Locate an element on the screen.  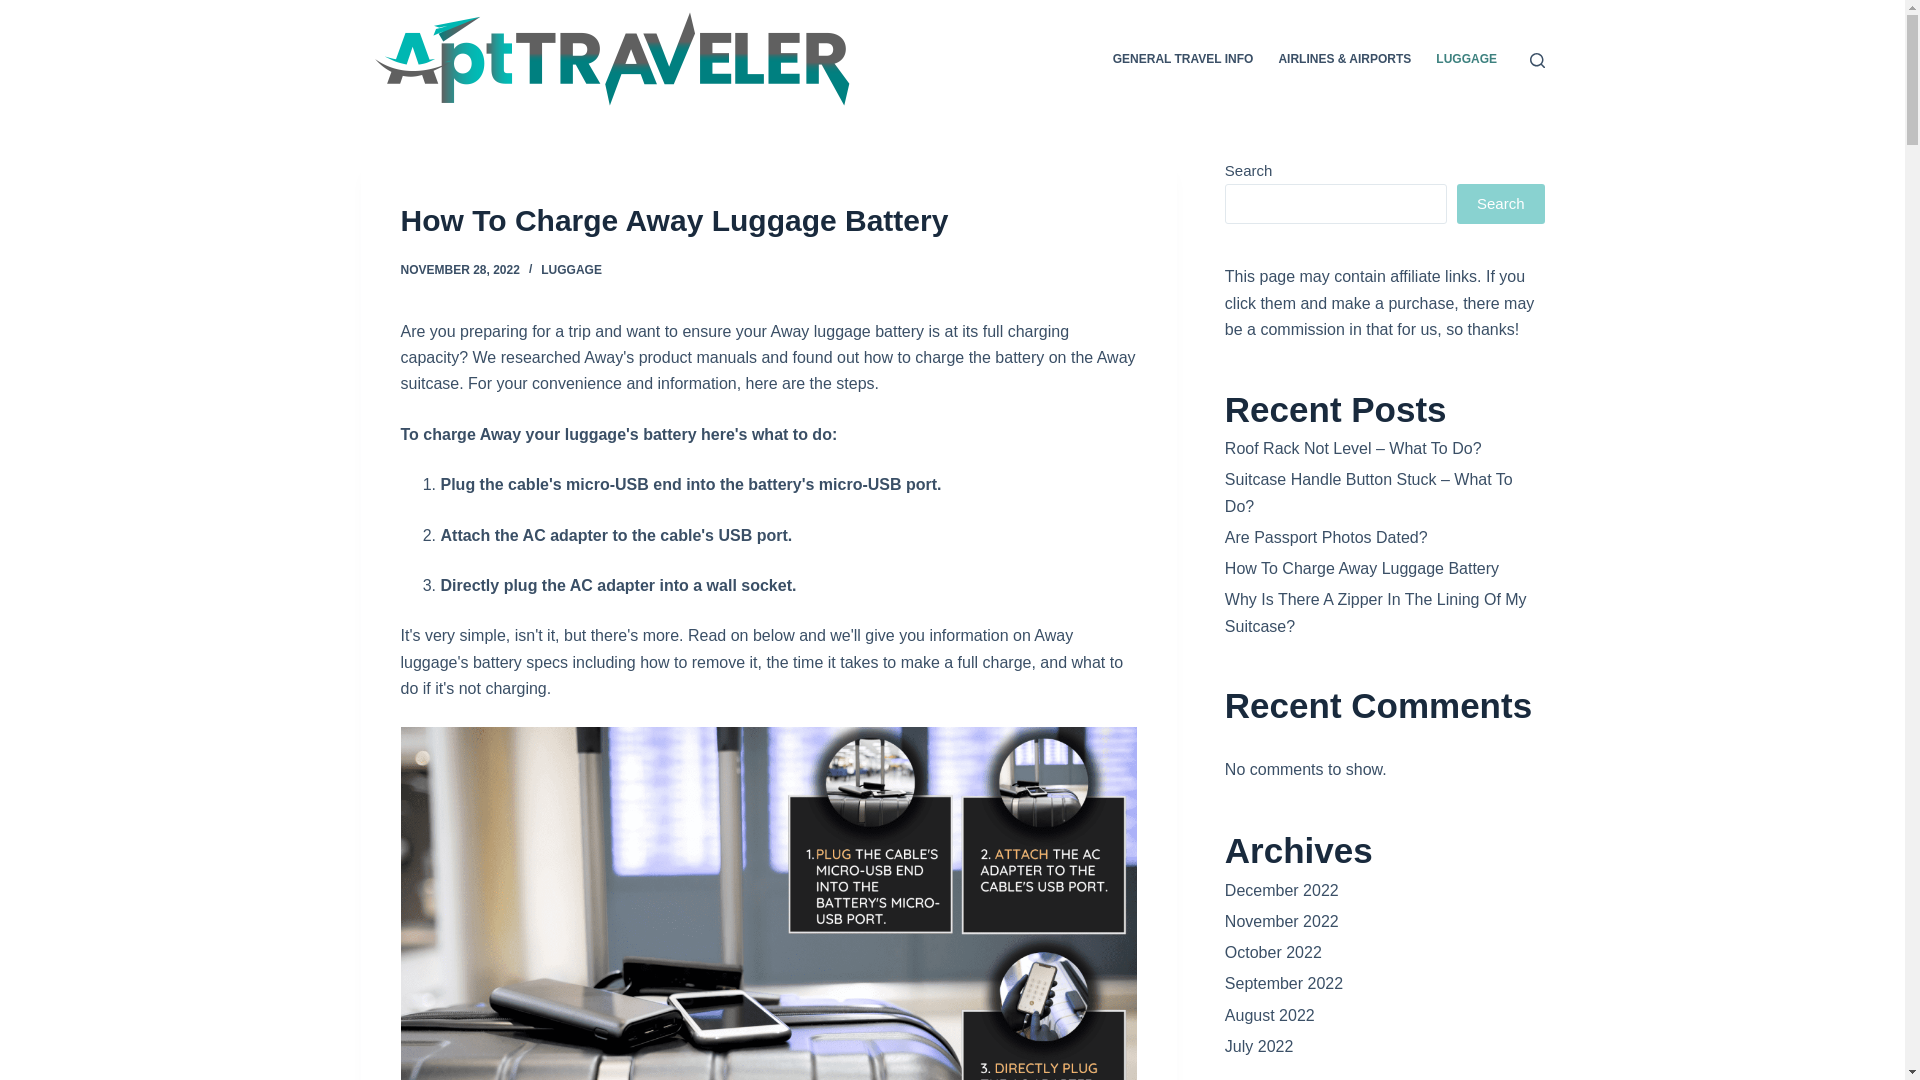
How To Charge Away Luggage Battery is located at coordinates (768, 220).